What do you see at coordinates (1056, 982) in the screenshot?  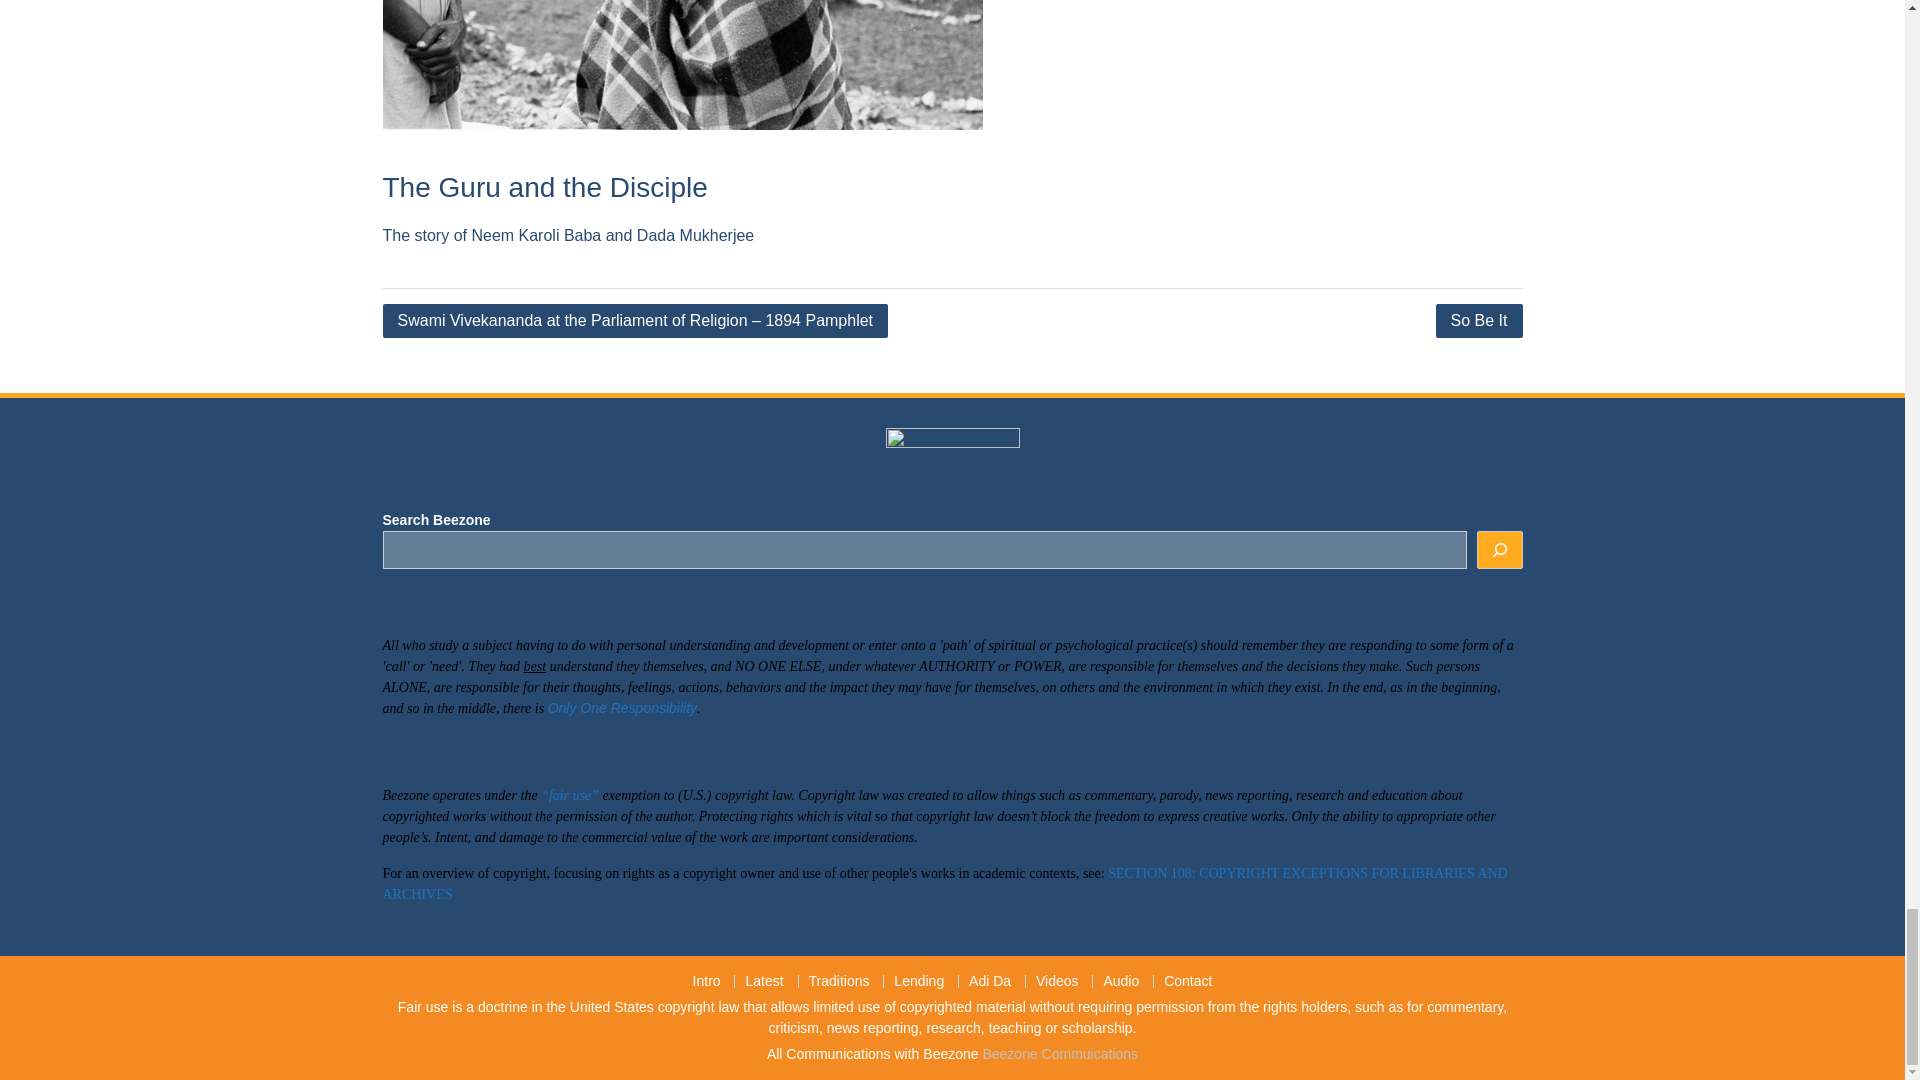 I see `Videos` at bounding box center [1056, 982].